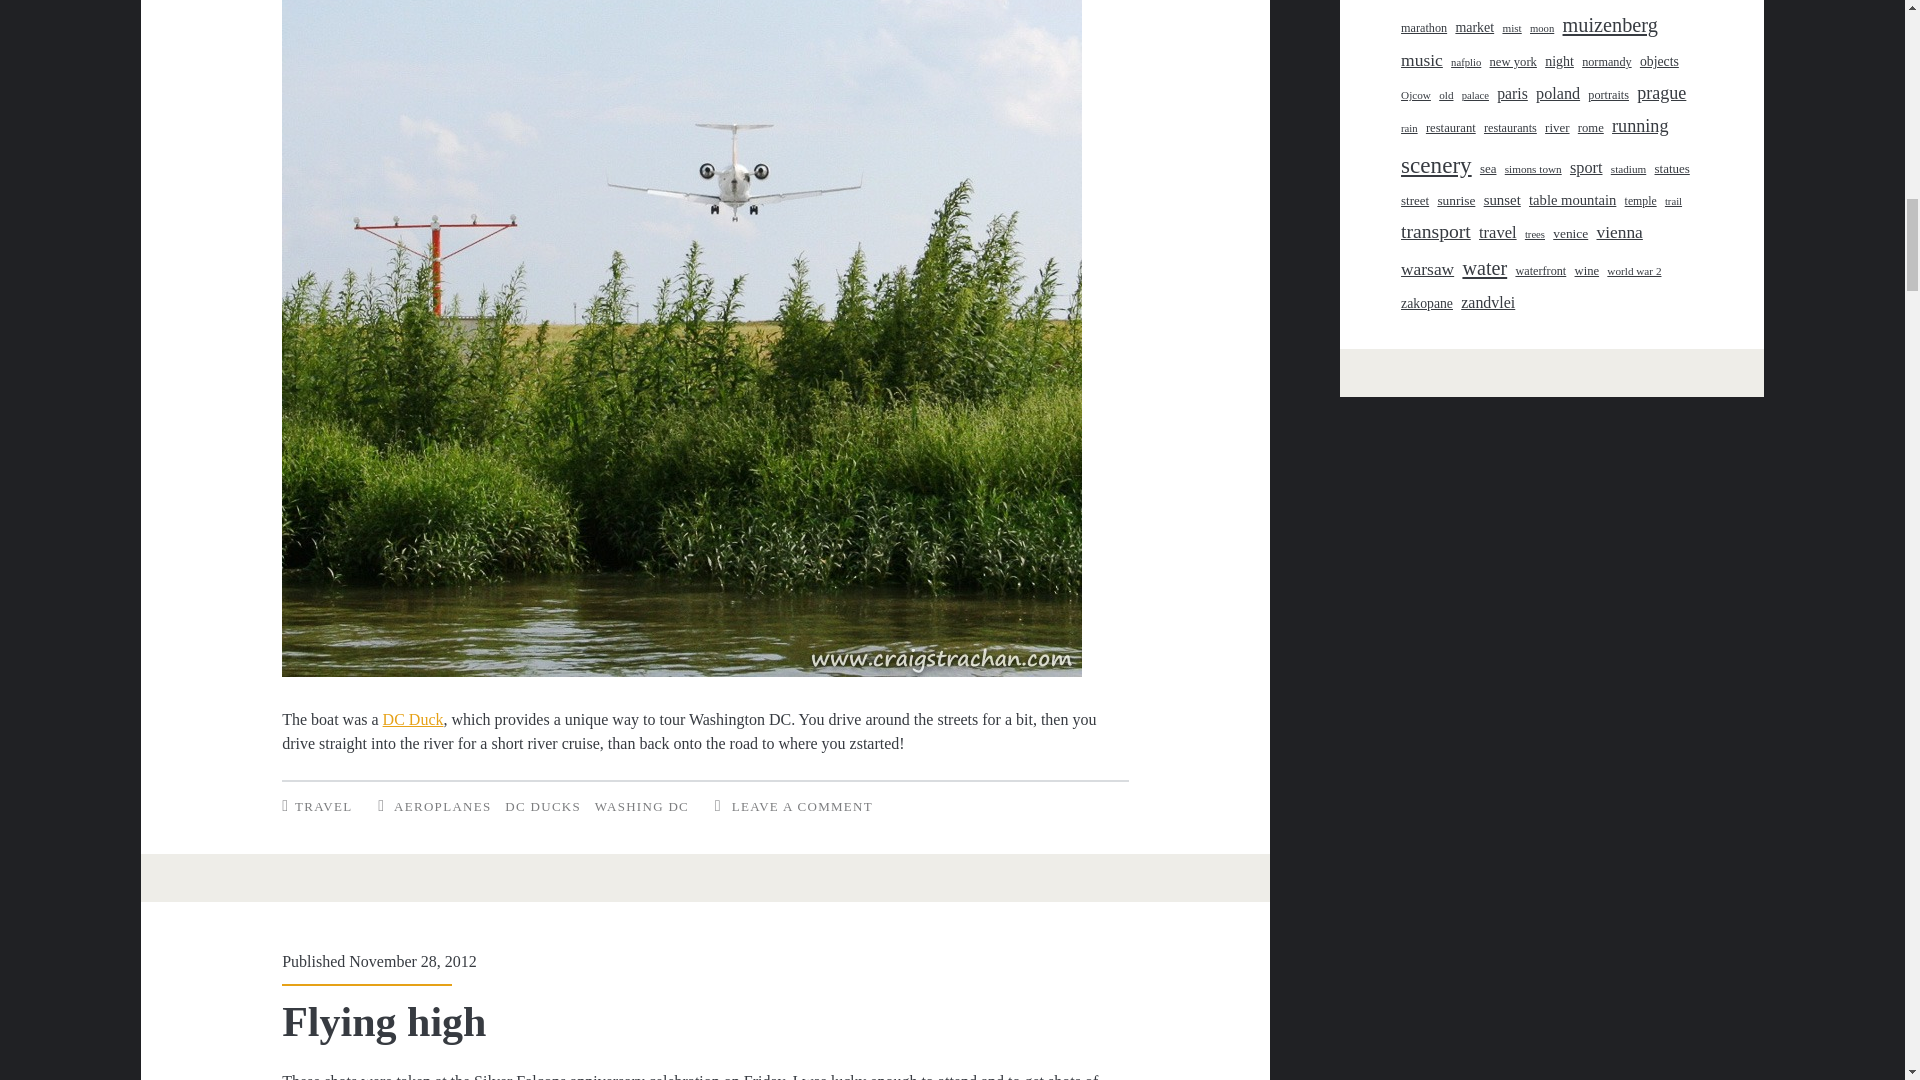  I want to click on DC Duck, so click(412, 718).